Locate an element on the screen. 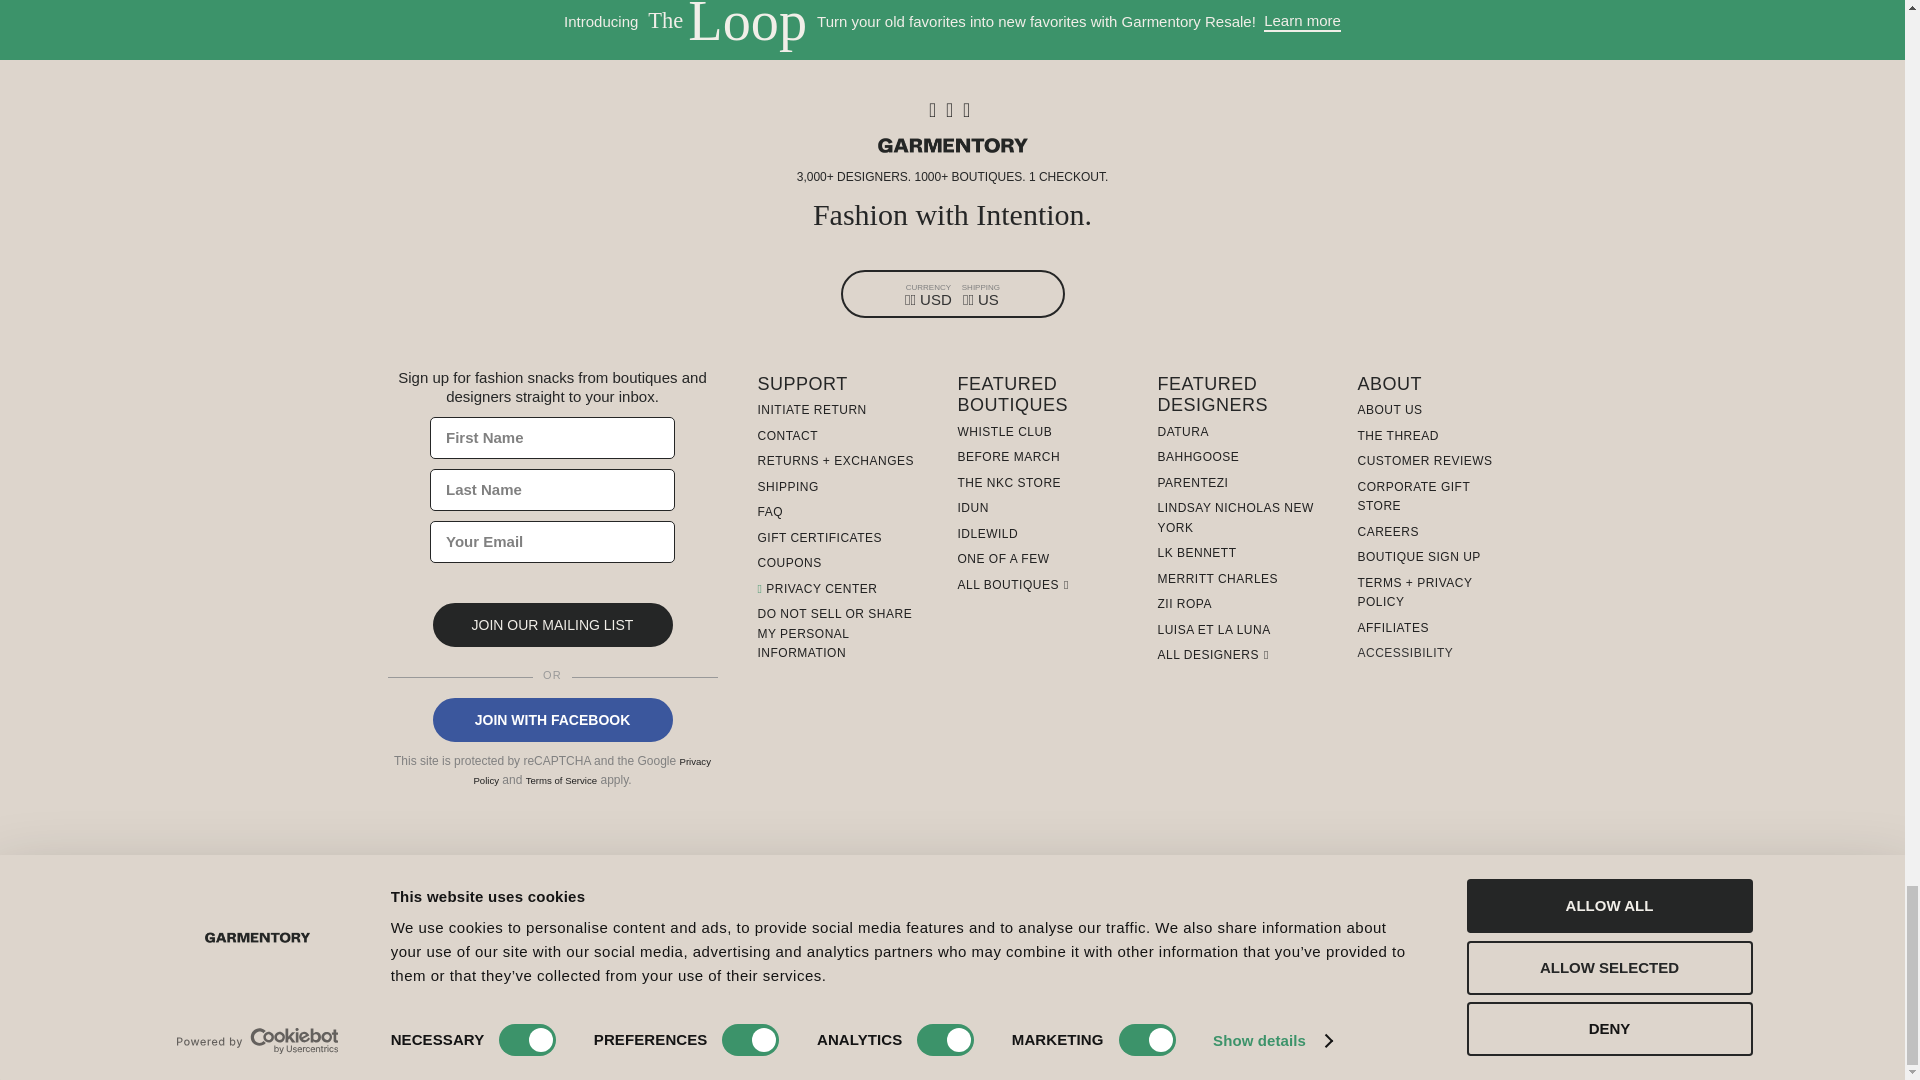 This screenshot has width=1920, height=1080. Join Our Mailing List is located at coordinates (552, 624).